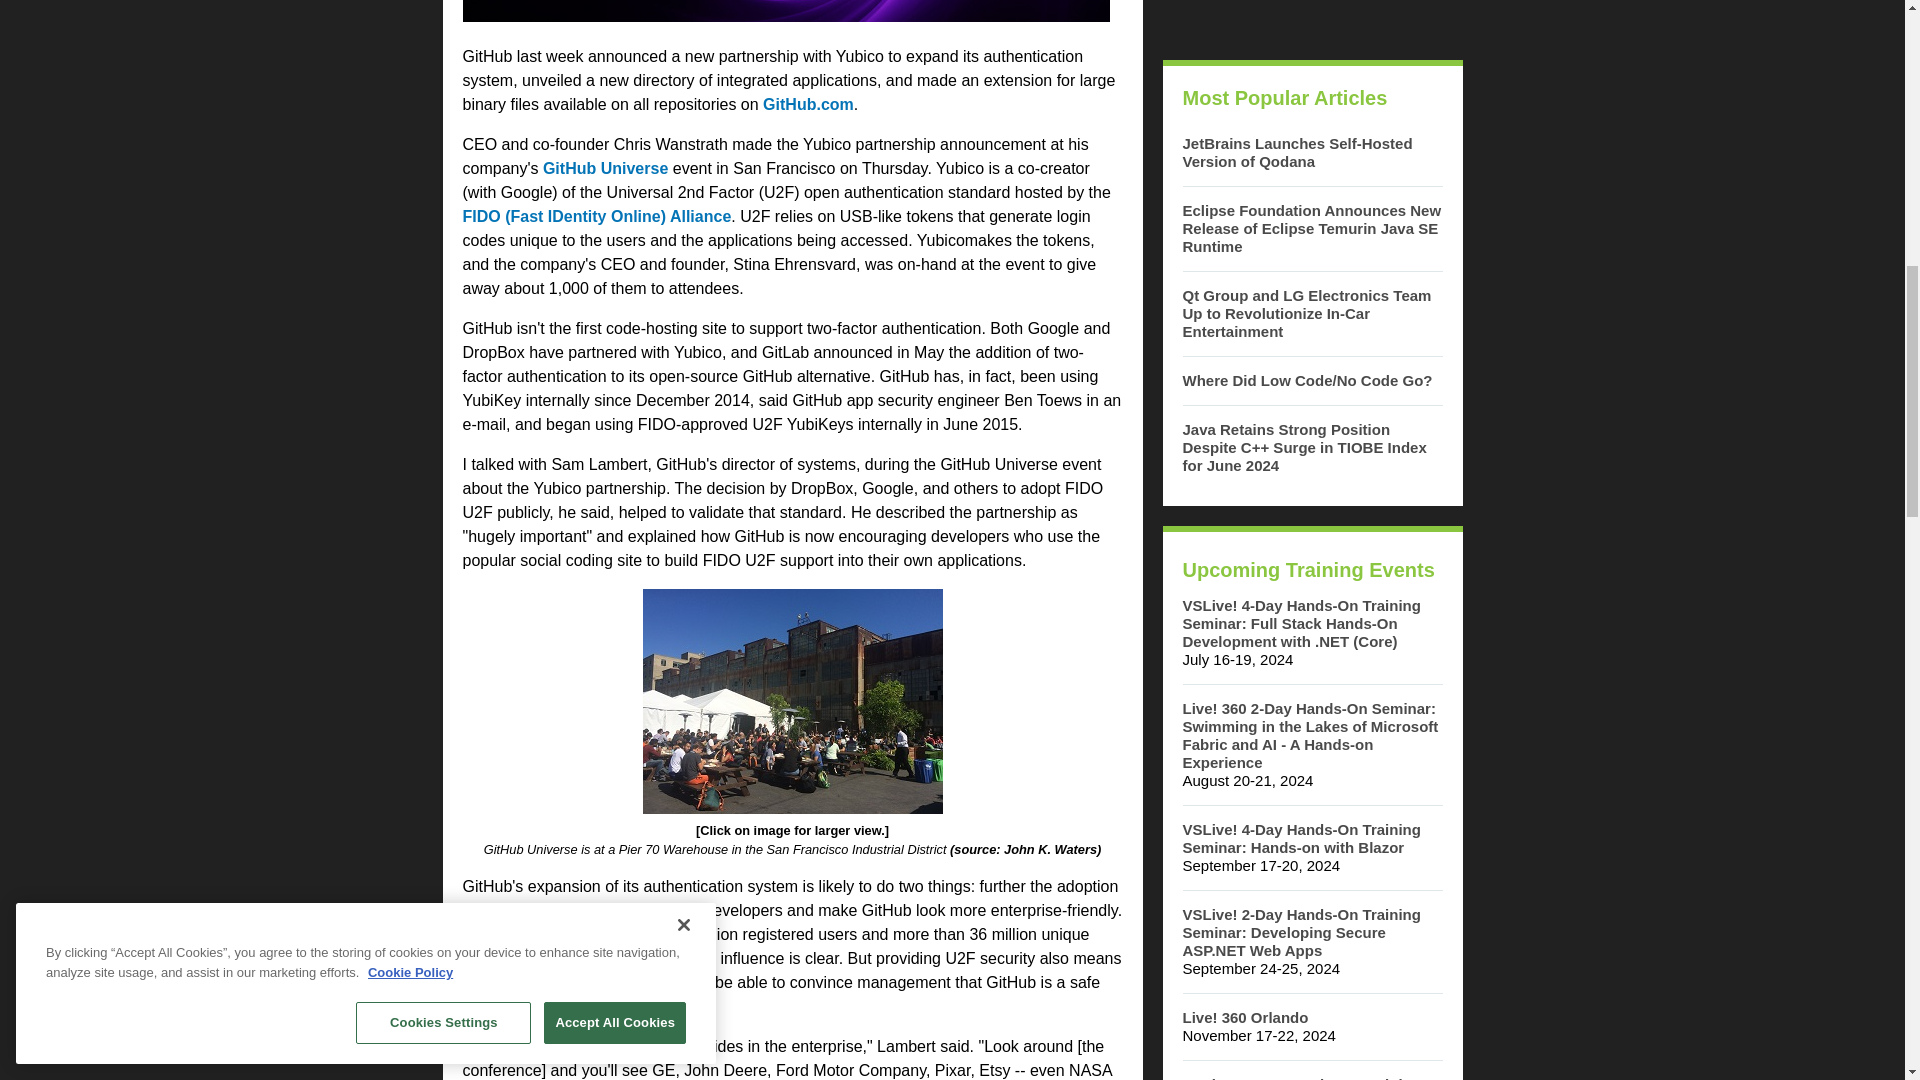 Image resolution: width=1920 pixels, height=1080 pixels. Describe the element at coordinates (606, 168) in the screenshot. I see `GitHub Universe` at that location.